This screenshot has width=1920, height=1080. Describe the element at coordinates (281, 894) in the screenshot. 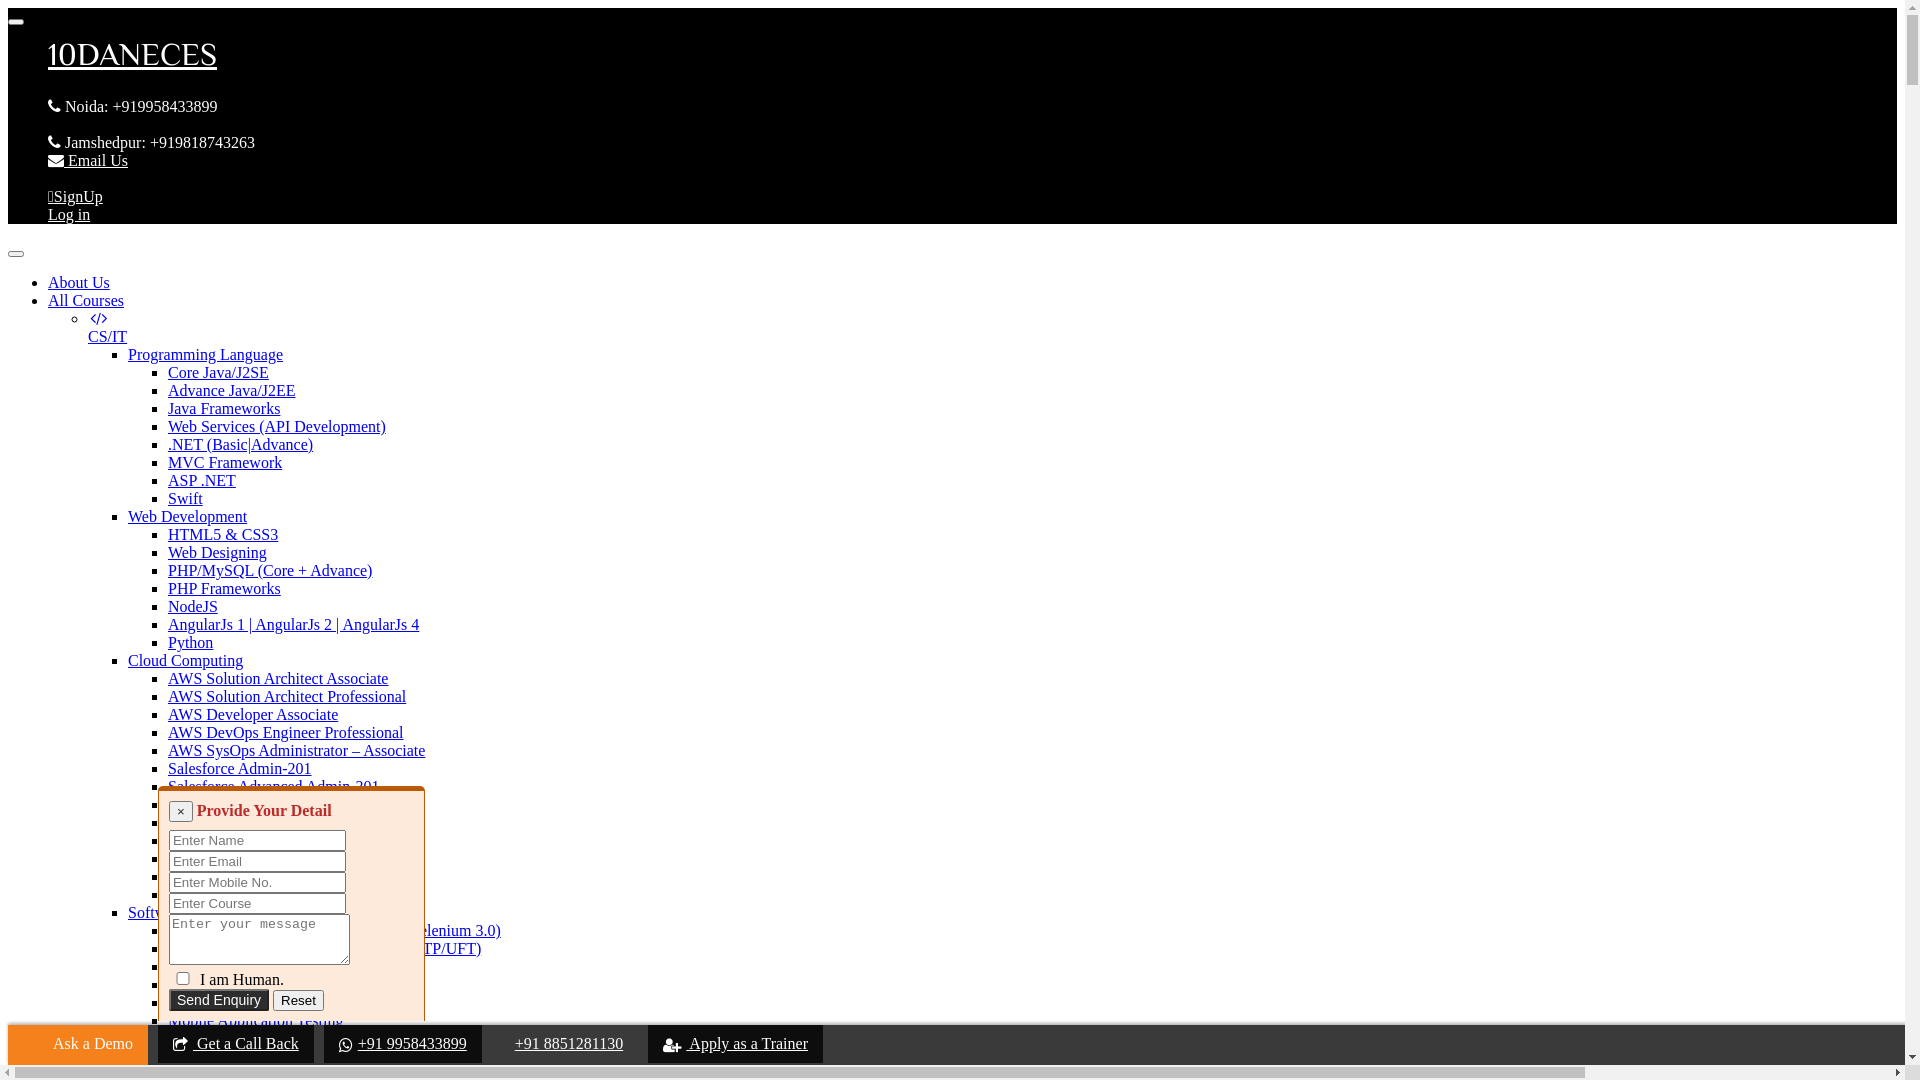

I see `Apex & Visual Force Development` at that location.